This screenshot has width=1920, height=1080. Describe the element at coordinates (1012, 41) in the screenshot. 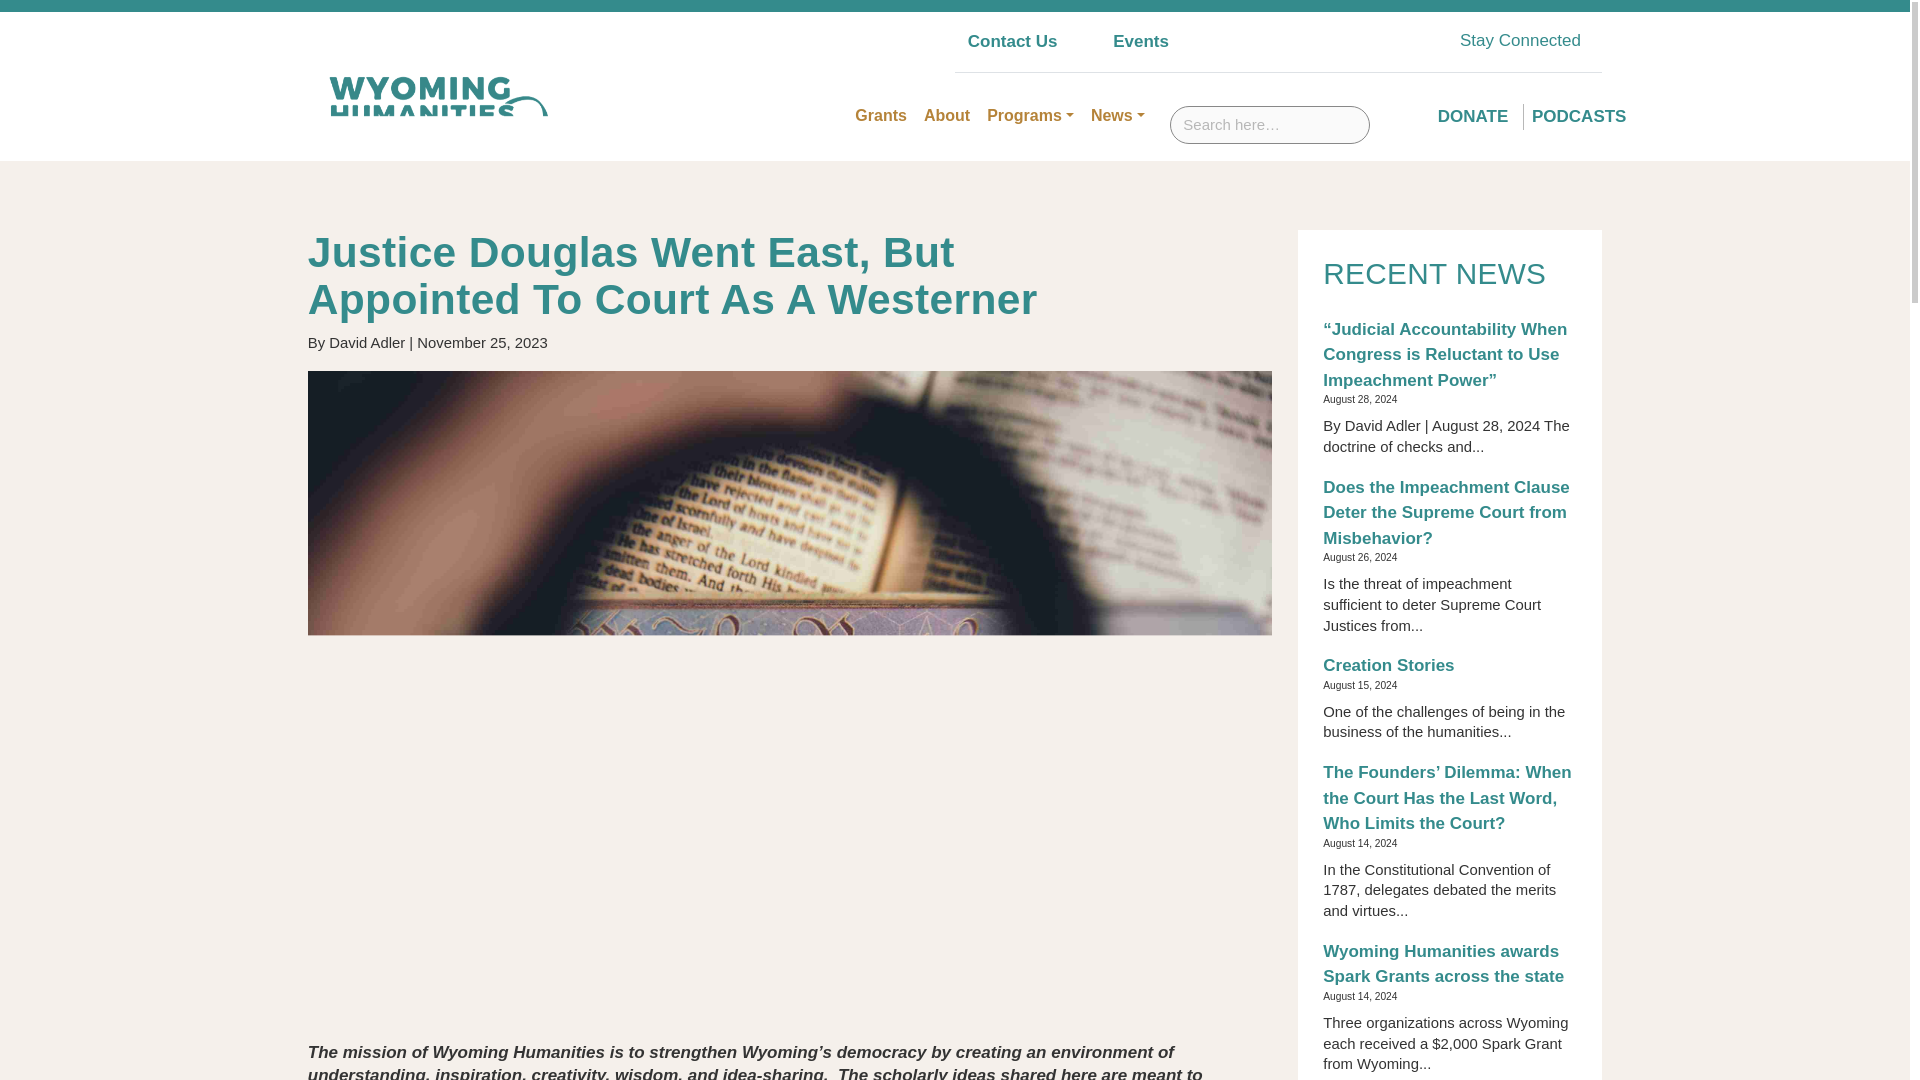

I see `Contact Us` at that location.